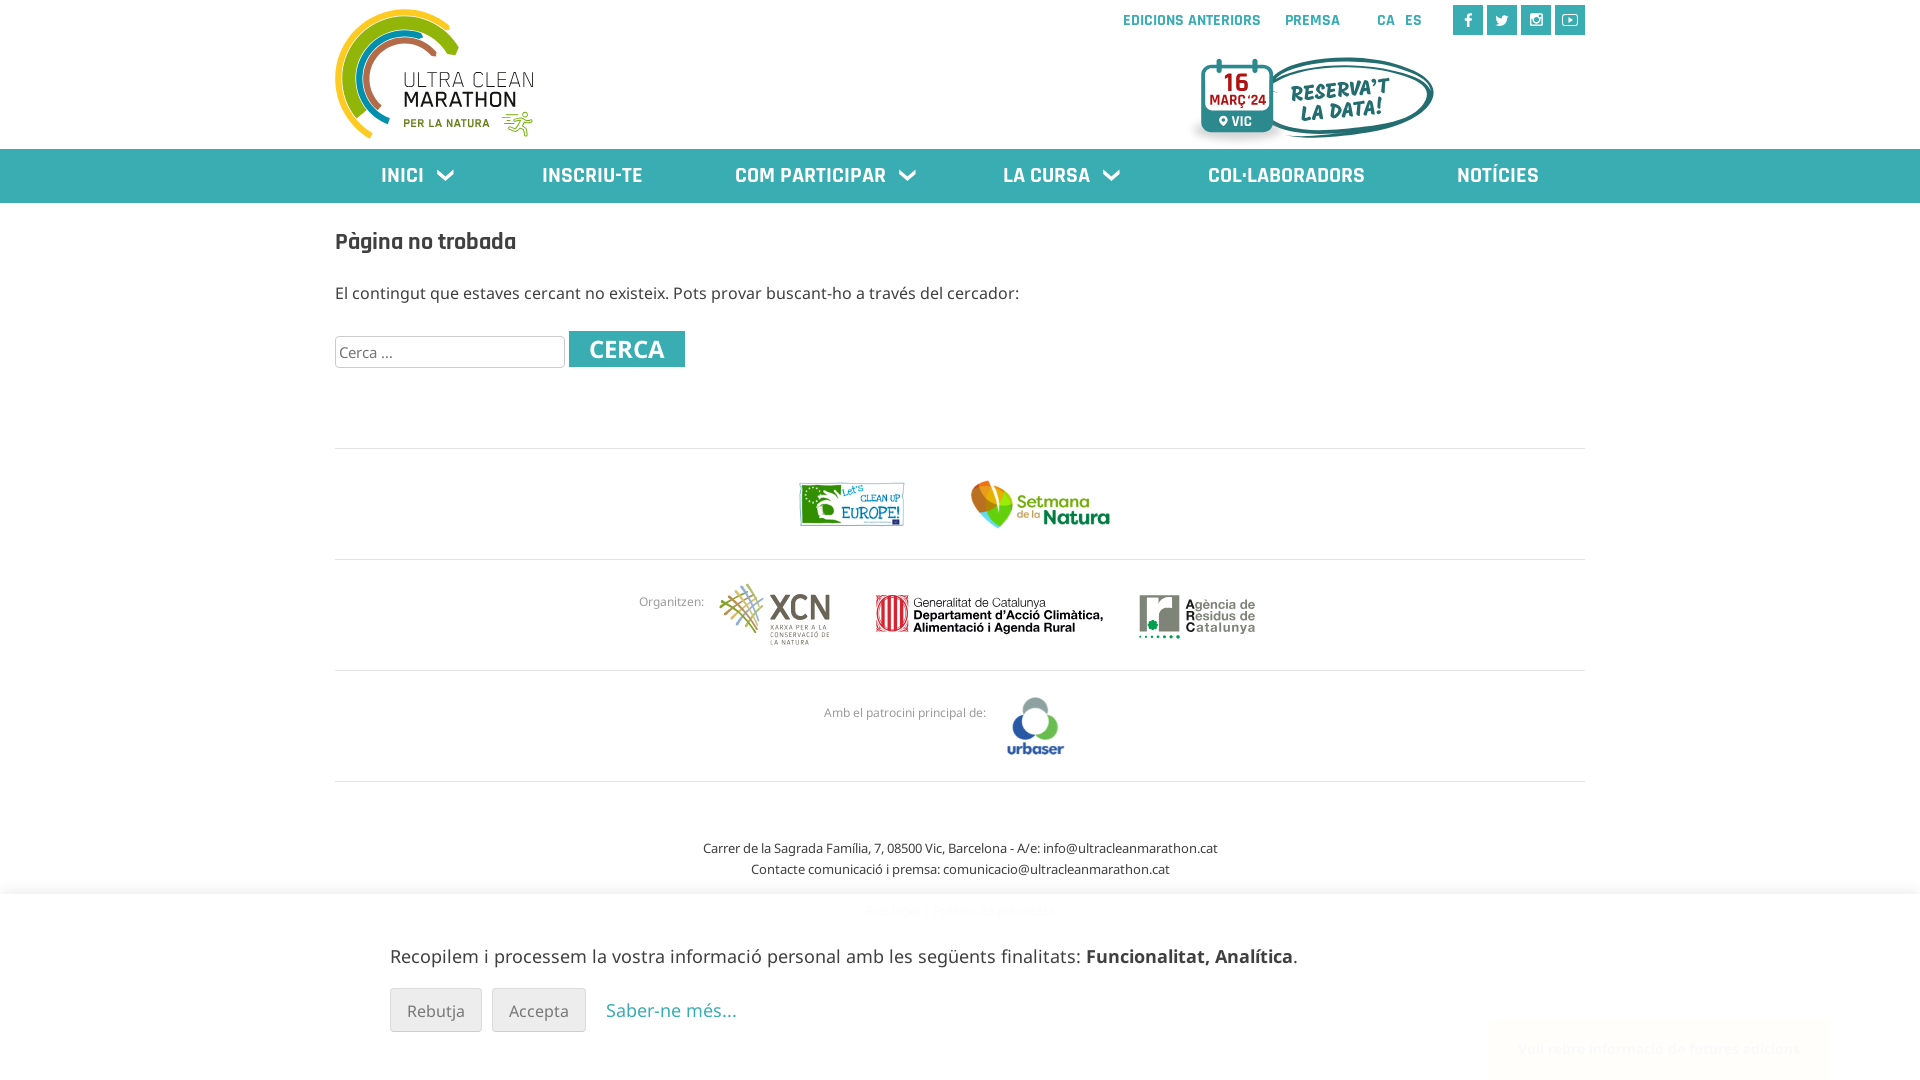 The image size is (1920, 1080). I want to click on Cerca, so click(627, 349).